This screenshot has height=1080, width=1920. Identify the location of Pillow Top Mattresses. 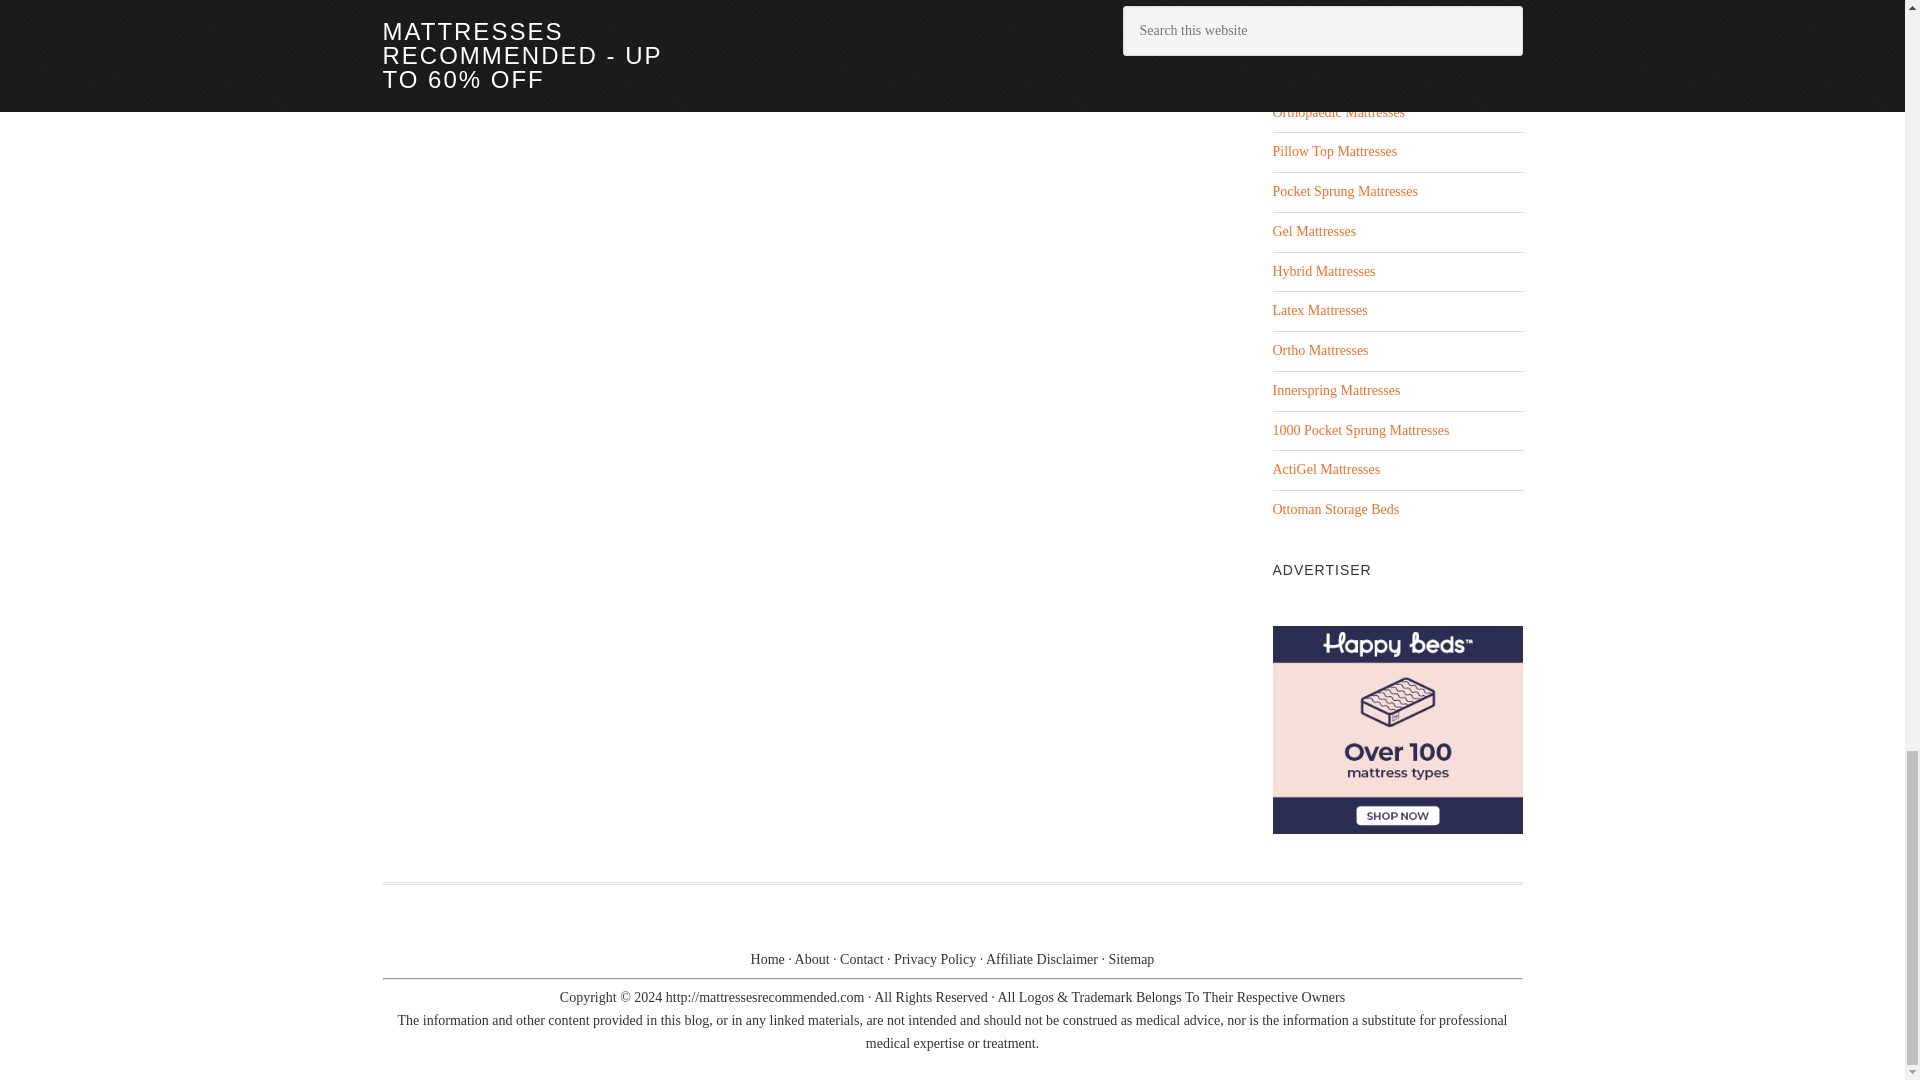
(1334, 150).